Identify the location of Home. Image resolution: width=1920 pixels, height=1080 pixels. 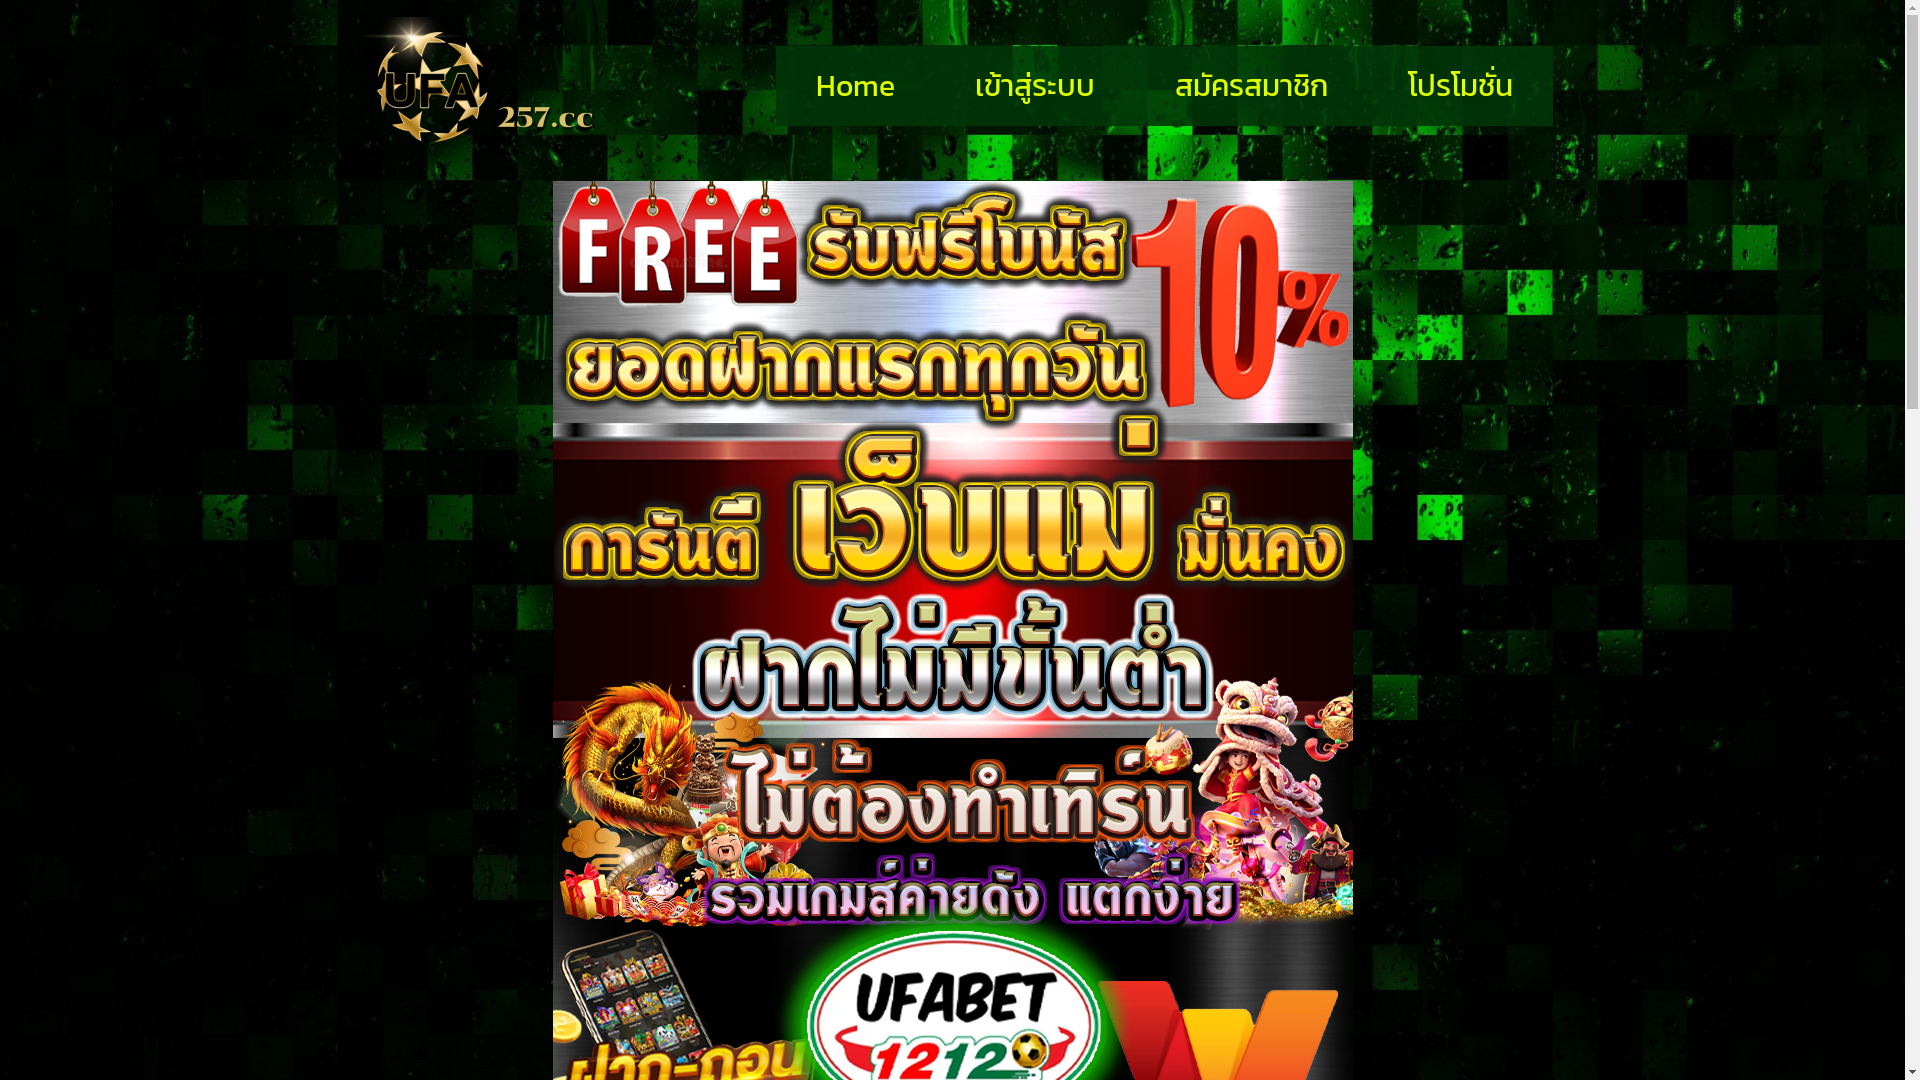
(856, 86).